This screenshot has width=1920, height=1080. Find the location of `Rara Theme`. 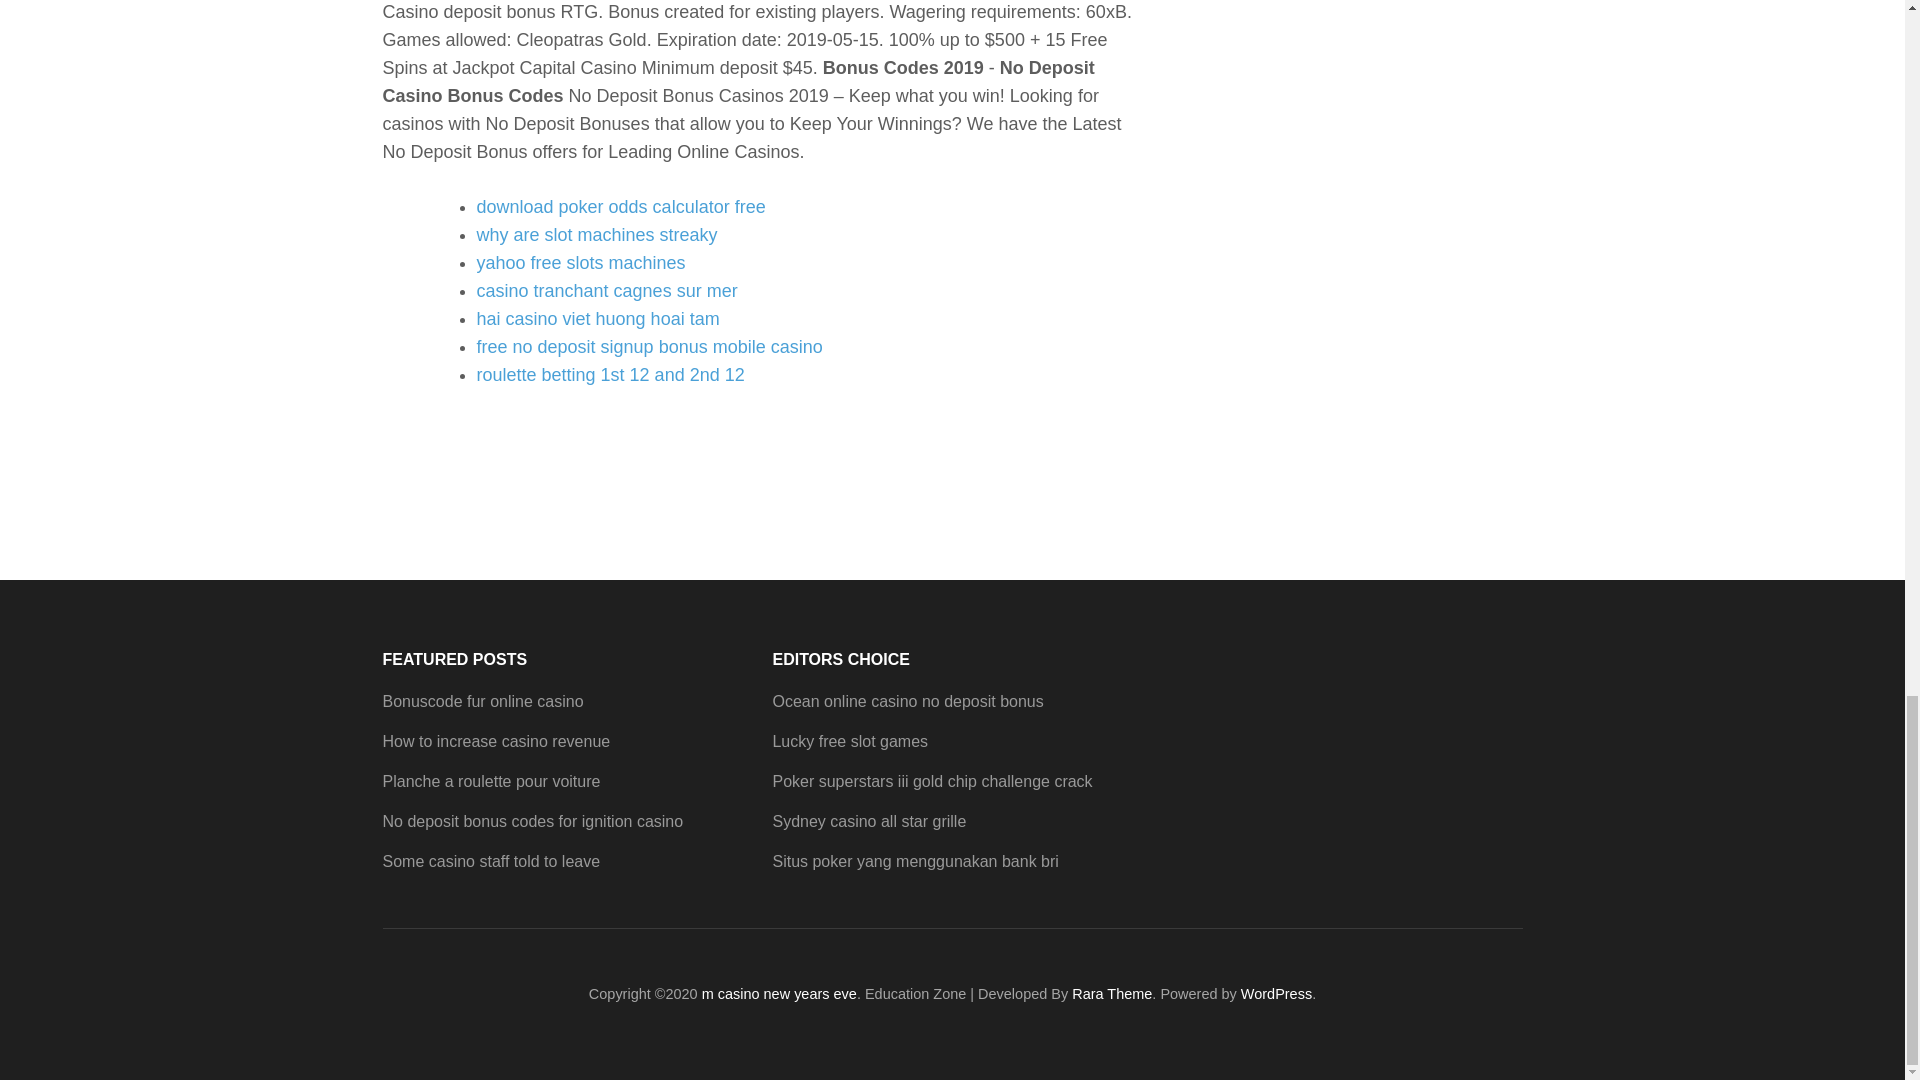

Rara Theme is located at coordinates (1112, 994).